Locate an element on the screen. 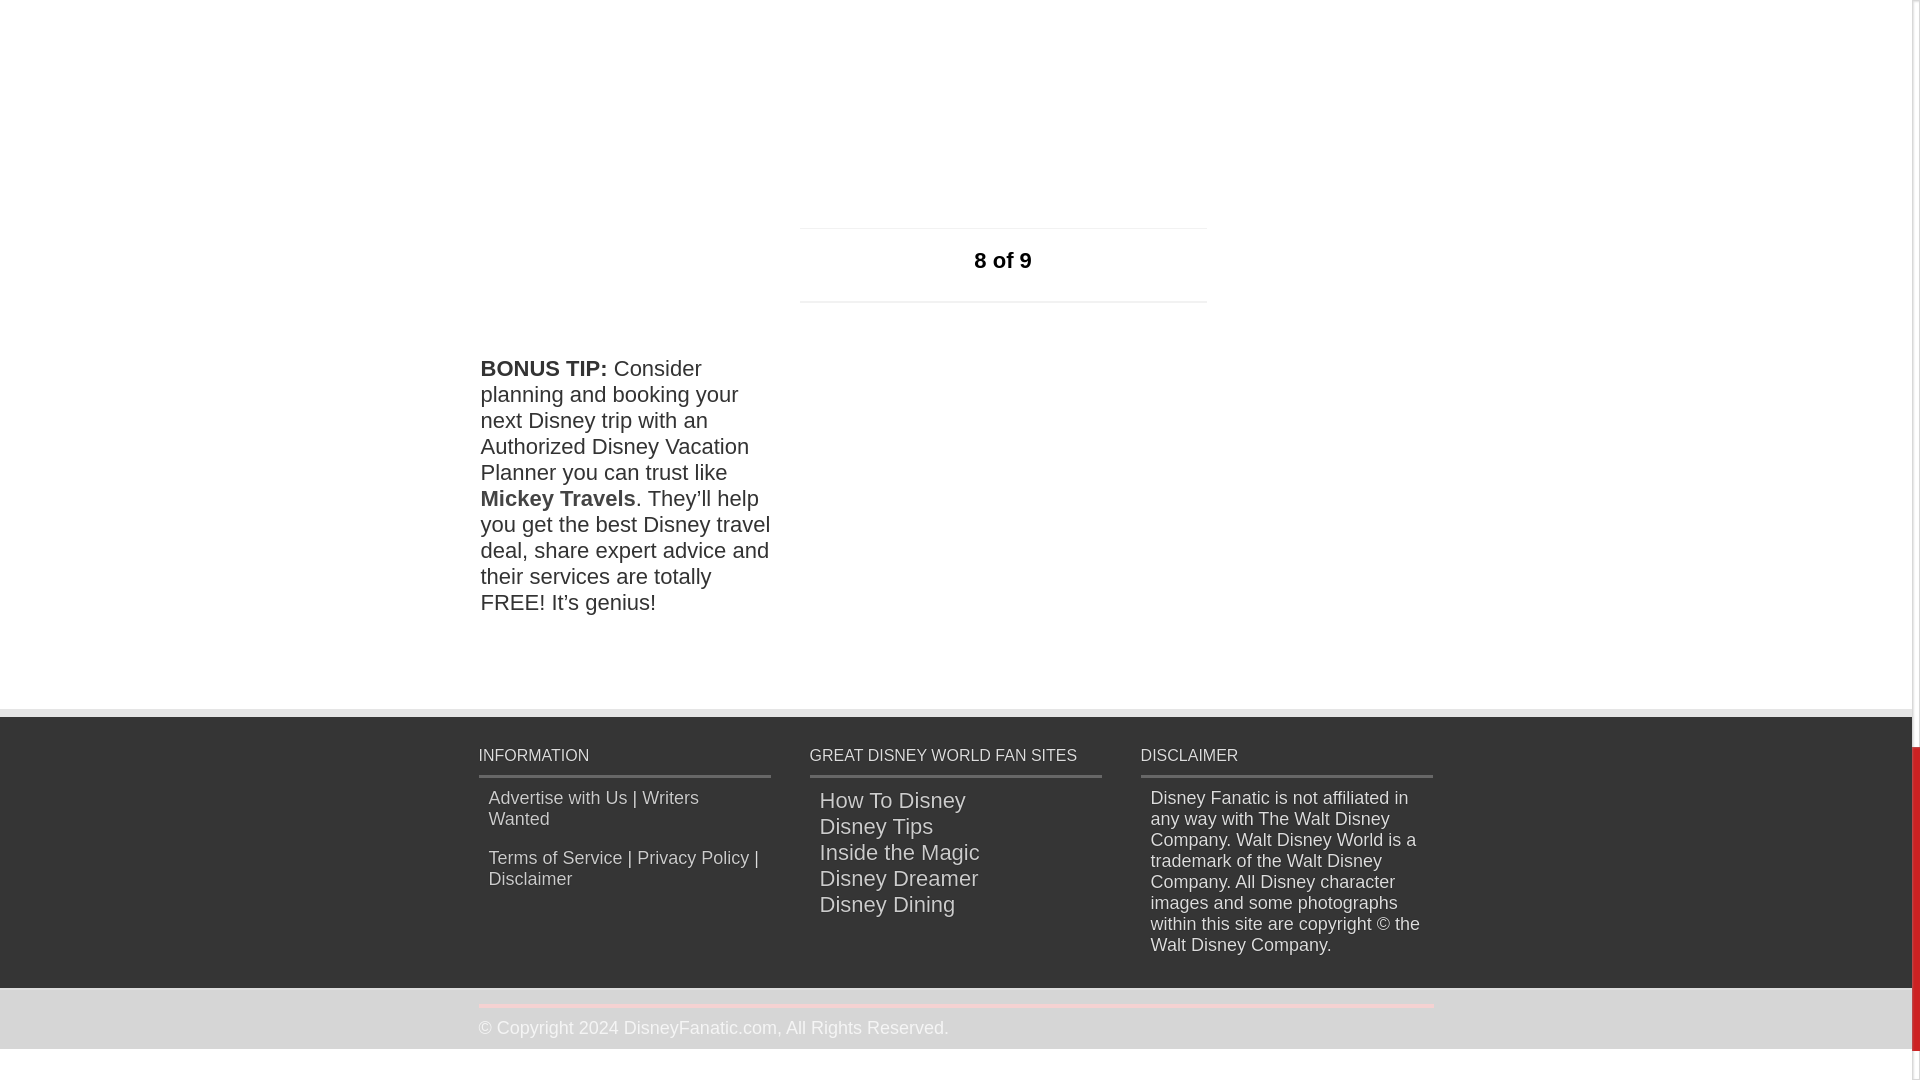 This screenshot has width=1920, height=1080. Disney Tips is located at coordinates (876, 826).